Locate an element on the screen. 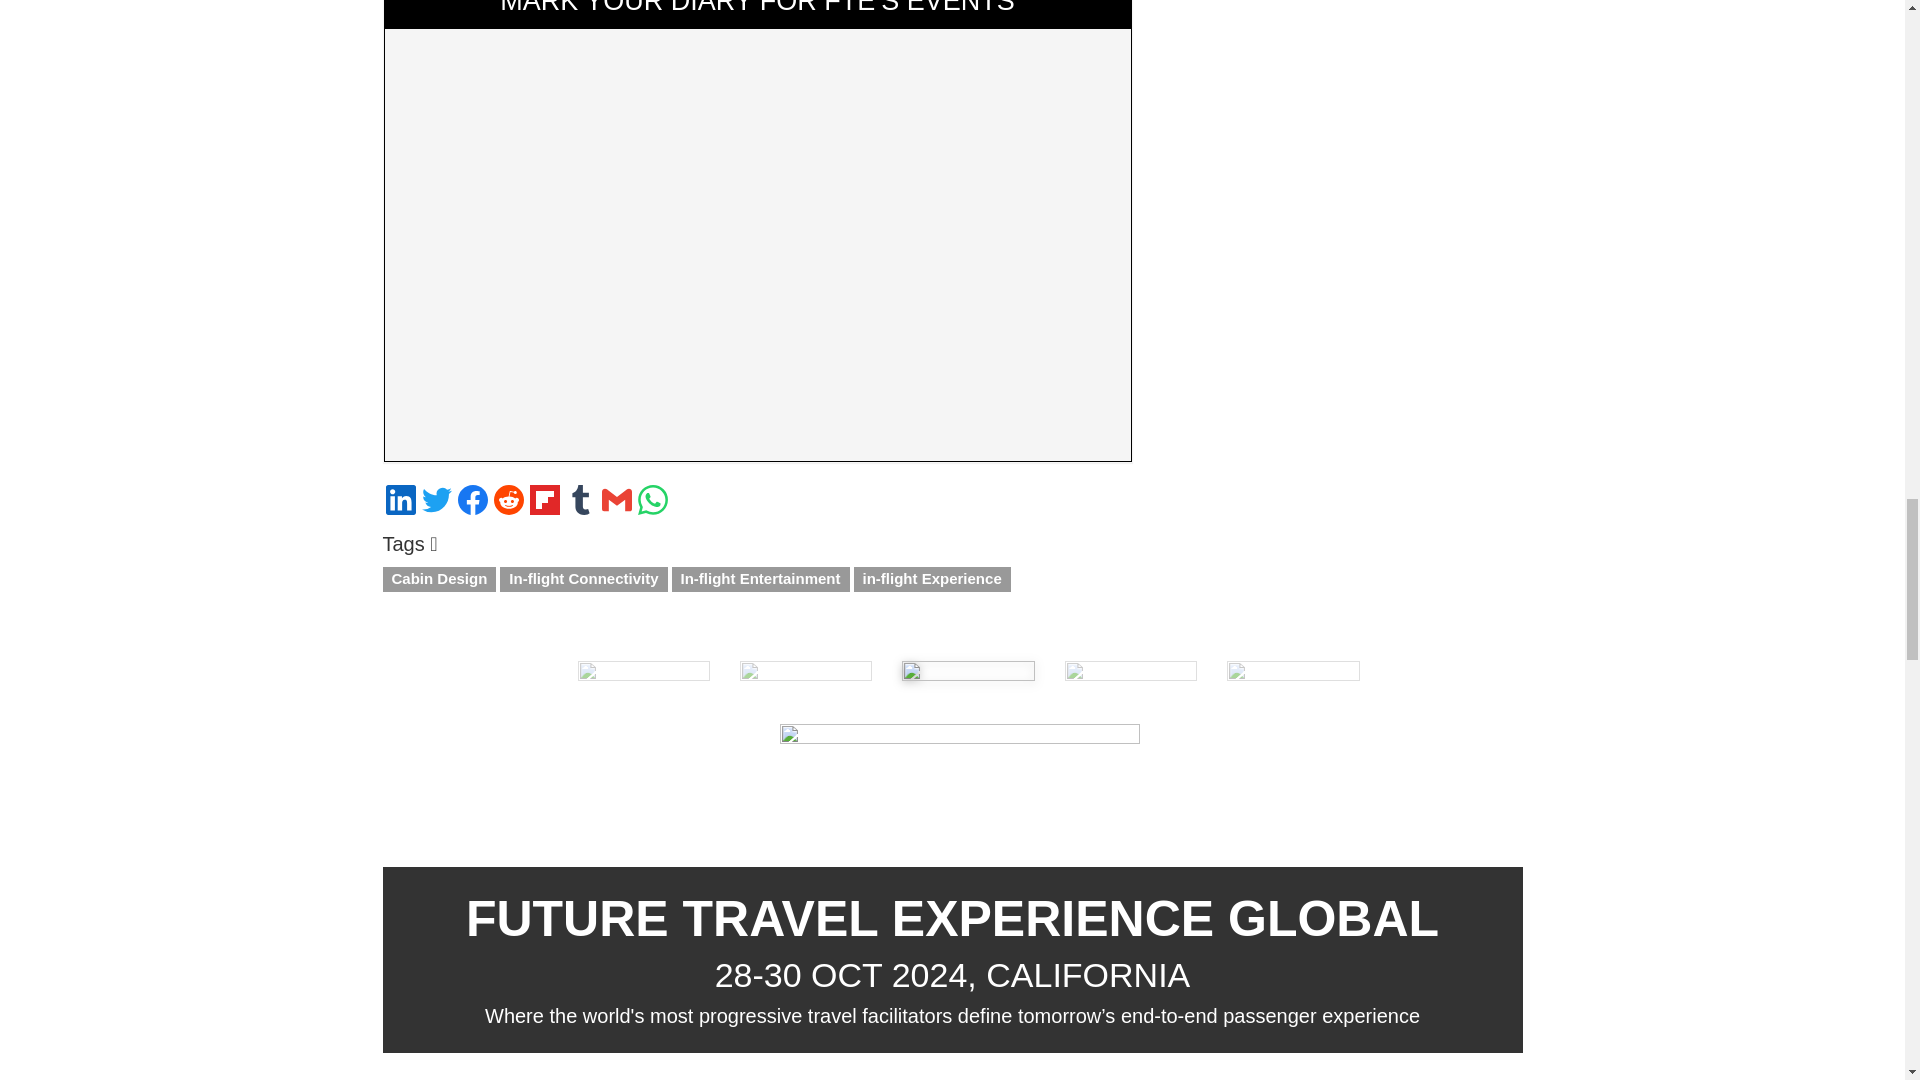  In-flight Entertainment is located at coordinates (761, 579).